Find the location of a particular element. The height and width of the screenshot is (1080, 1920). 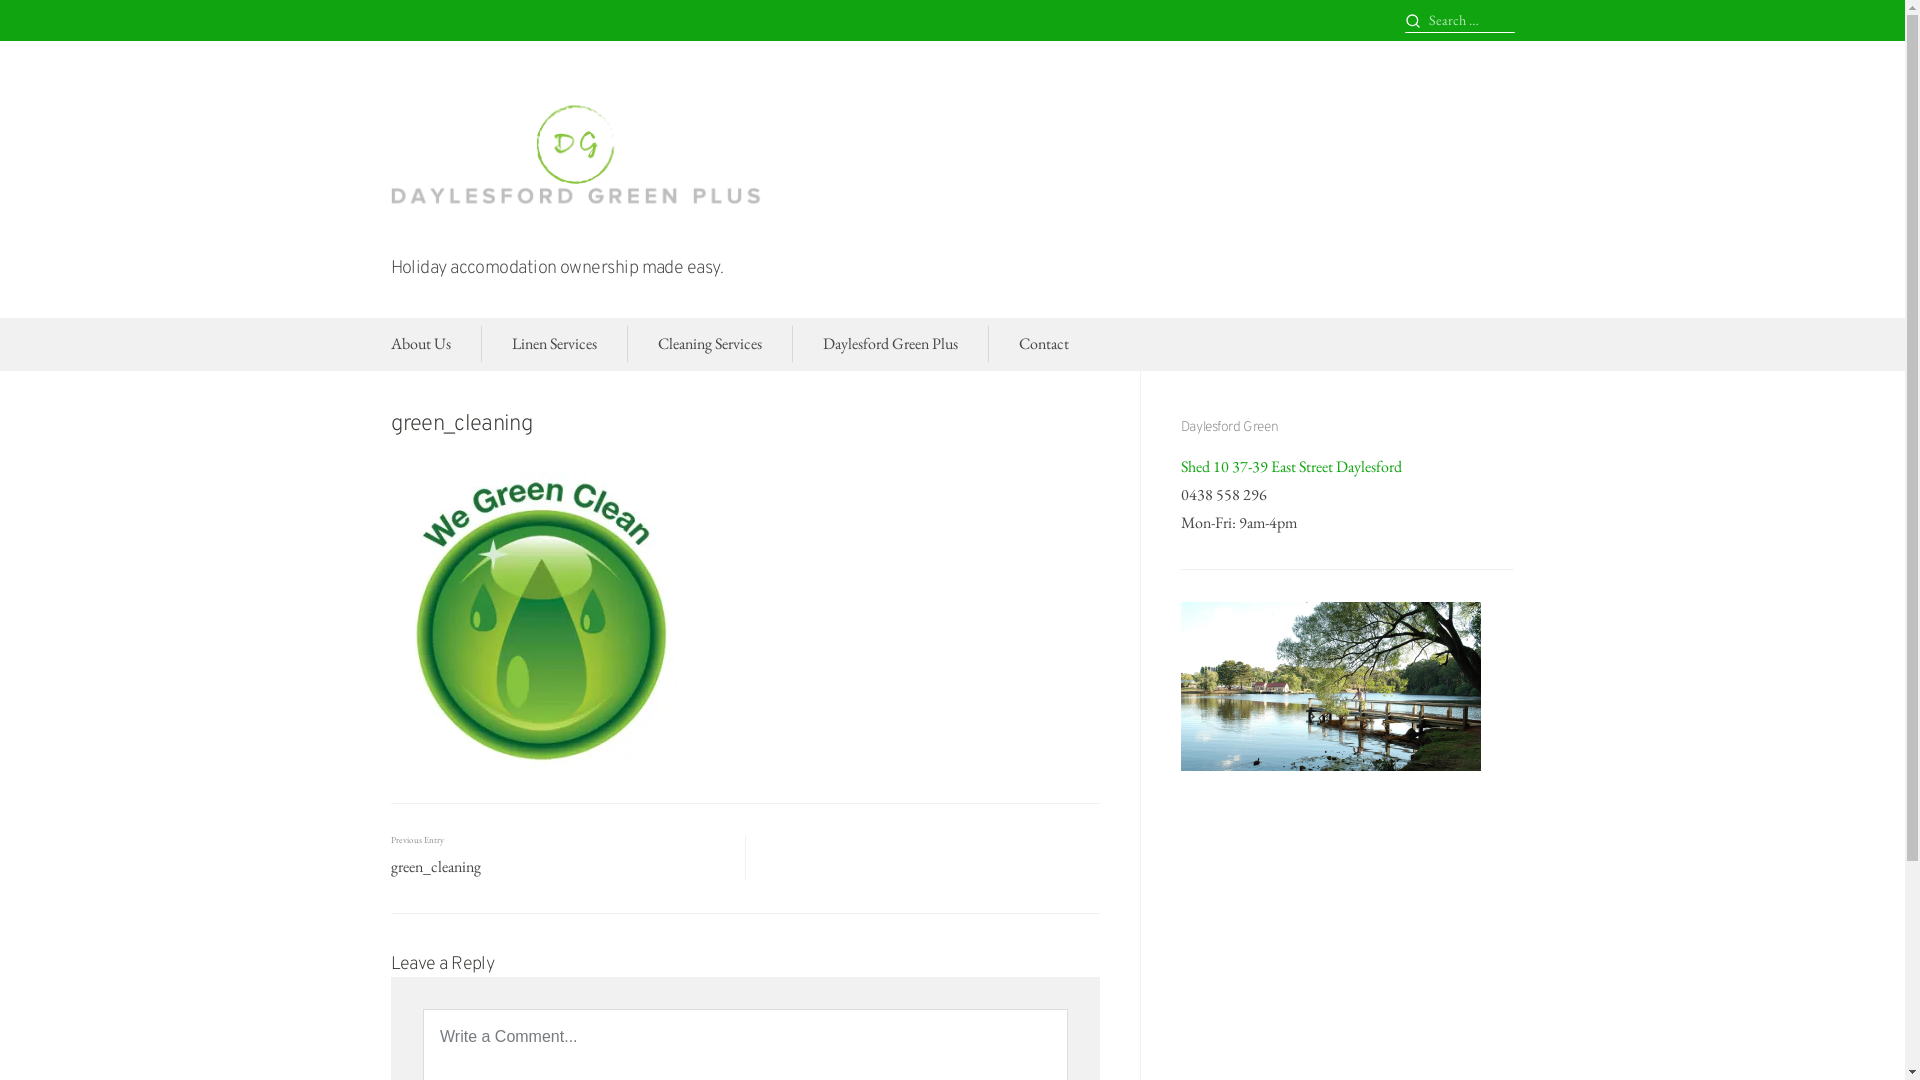

Linen Services is located at coordinates (554, 344).